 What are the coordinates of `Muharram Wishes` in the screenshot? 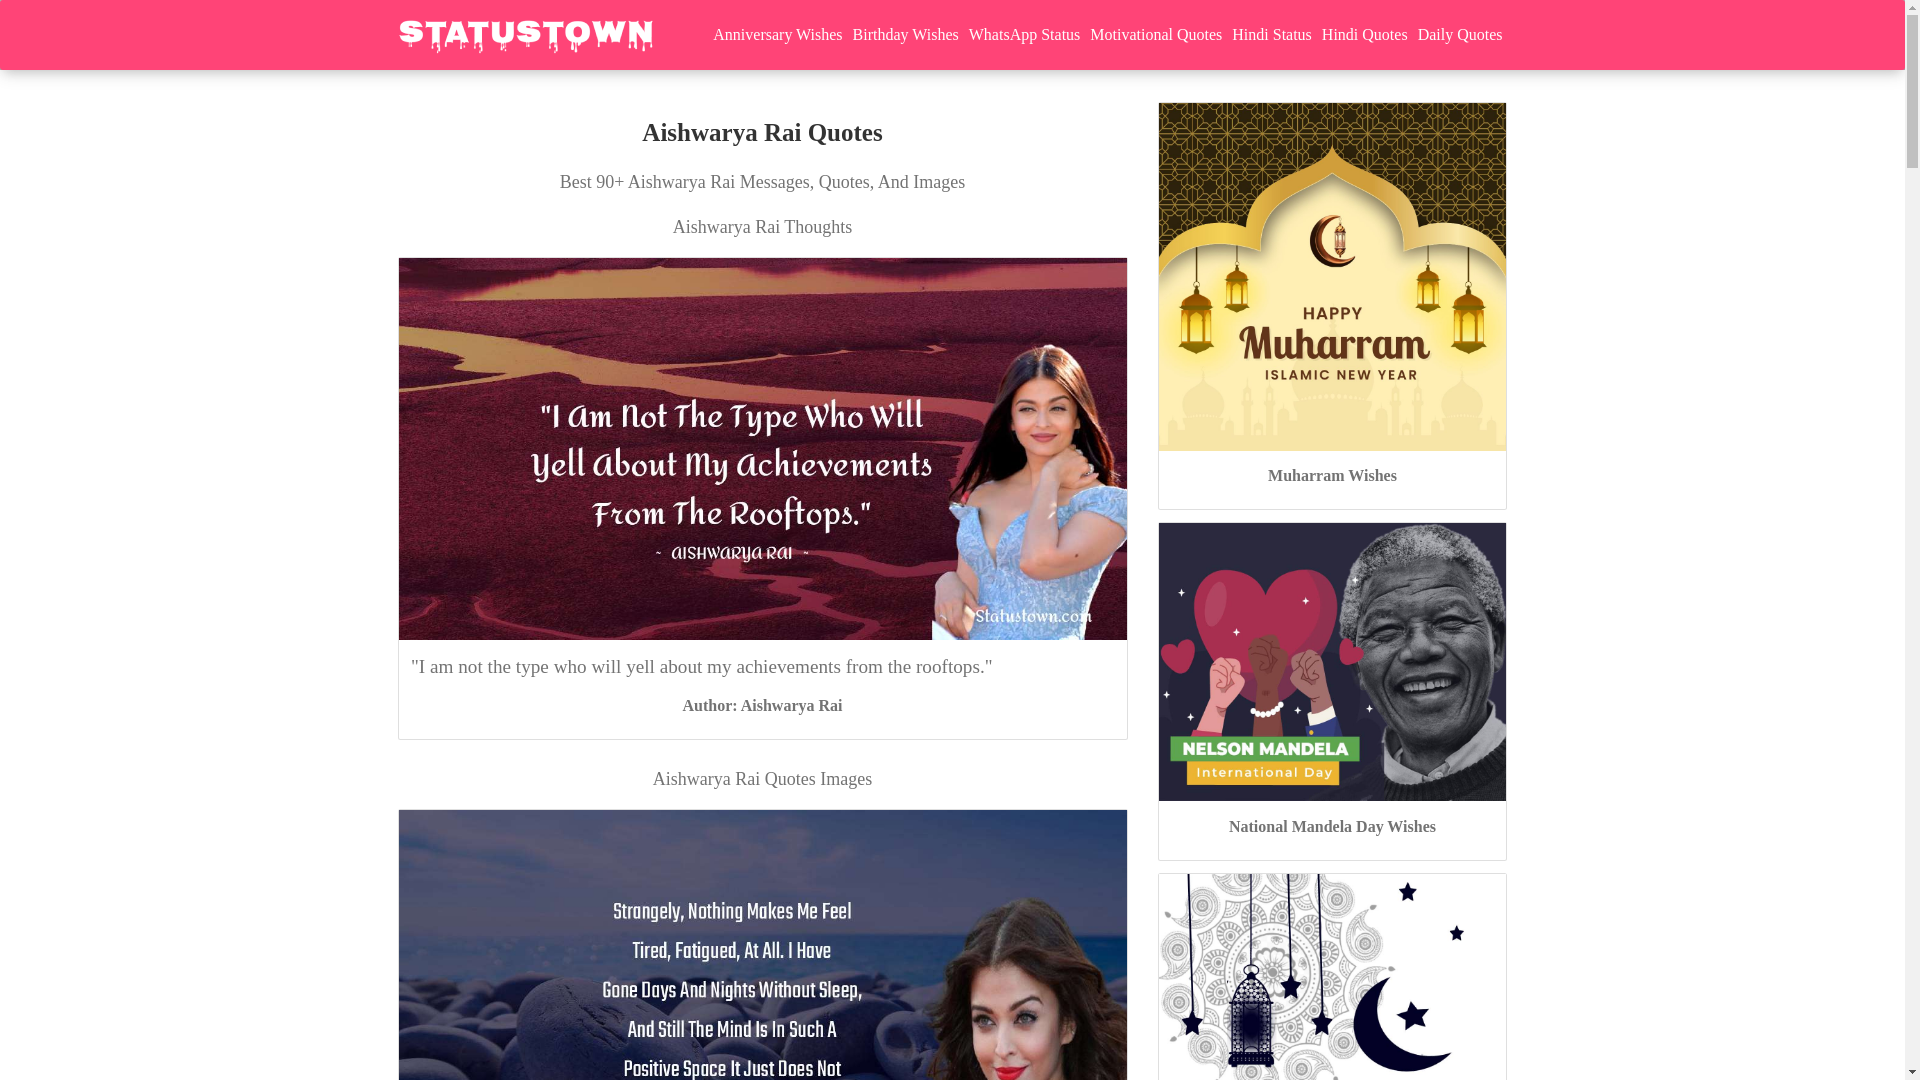 It's located at (1332, 474).